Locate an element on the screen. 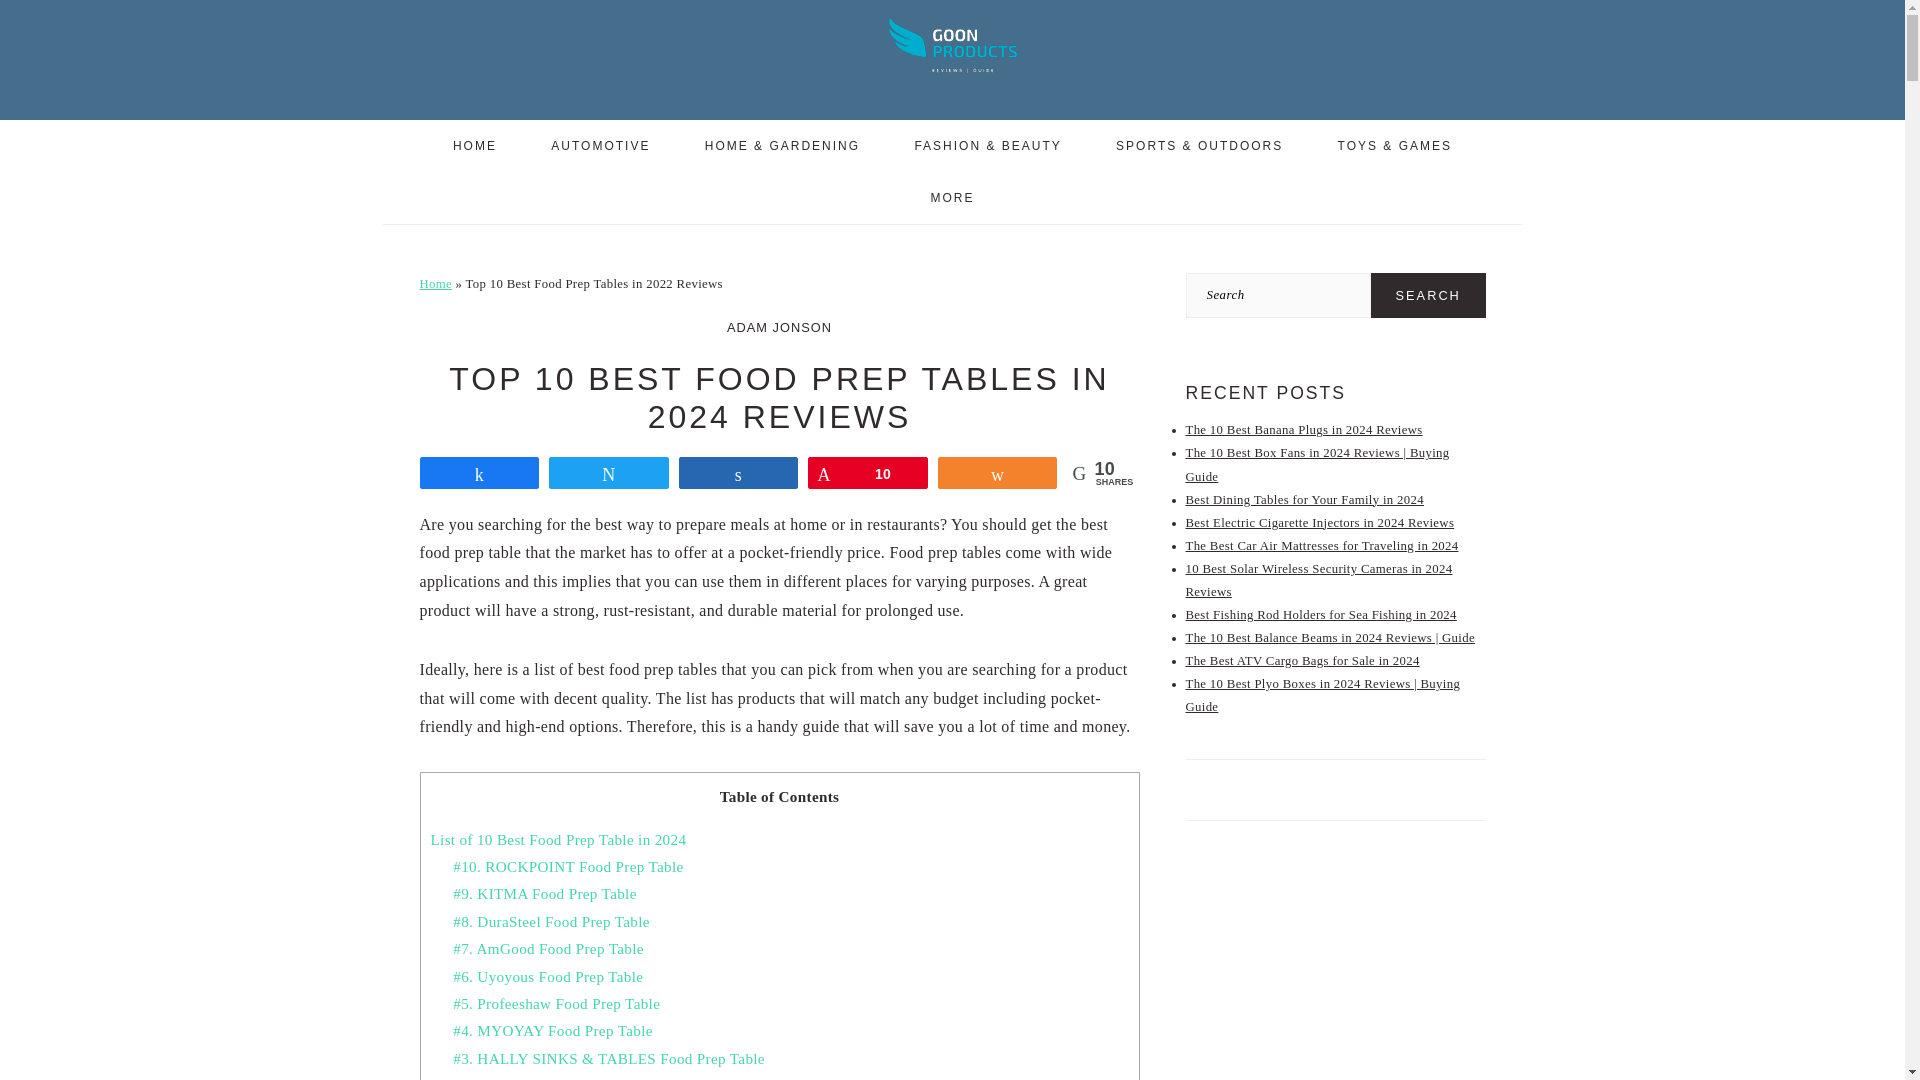 The width and height of the screenshot is (1920, 1080). Search is located at coordinates (1428, 295).